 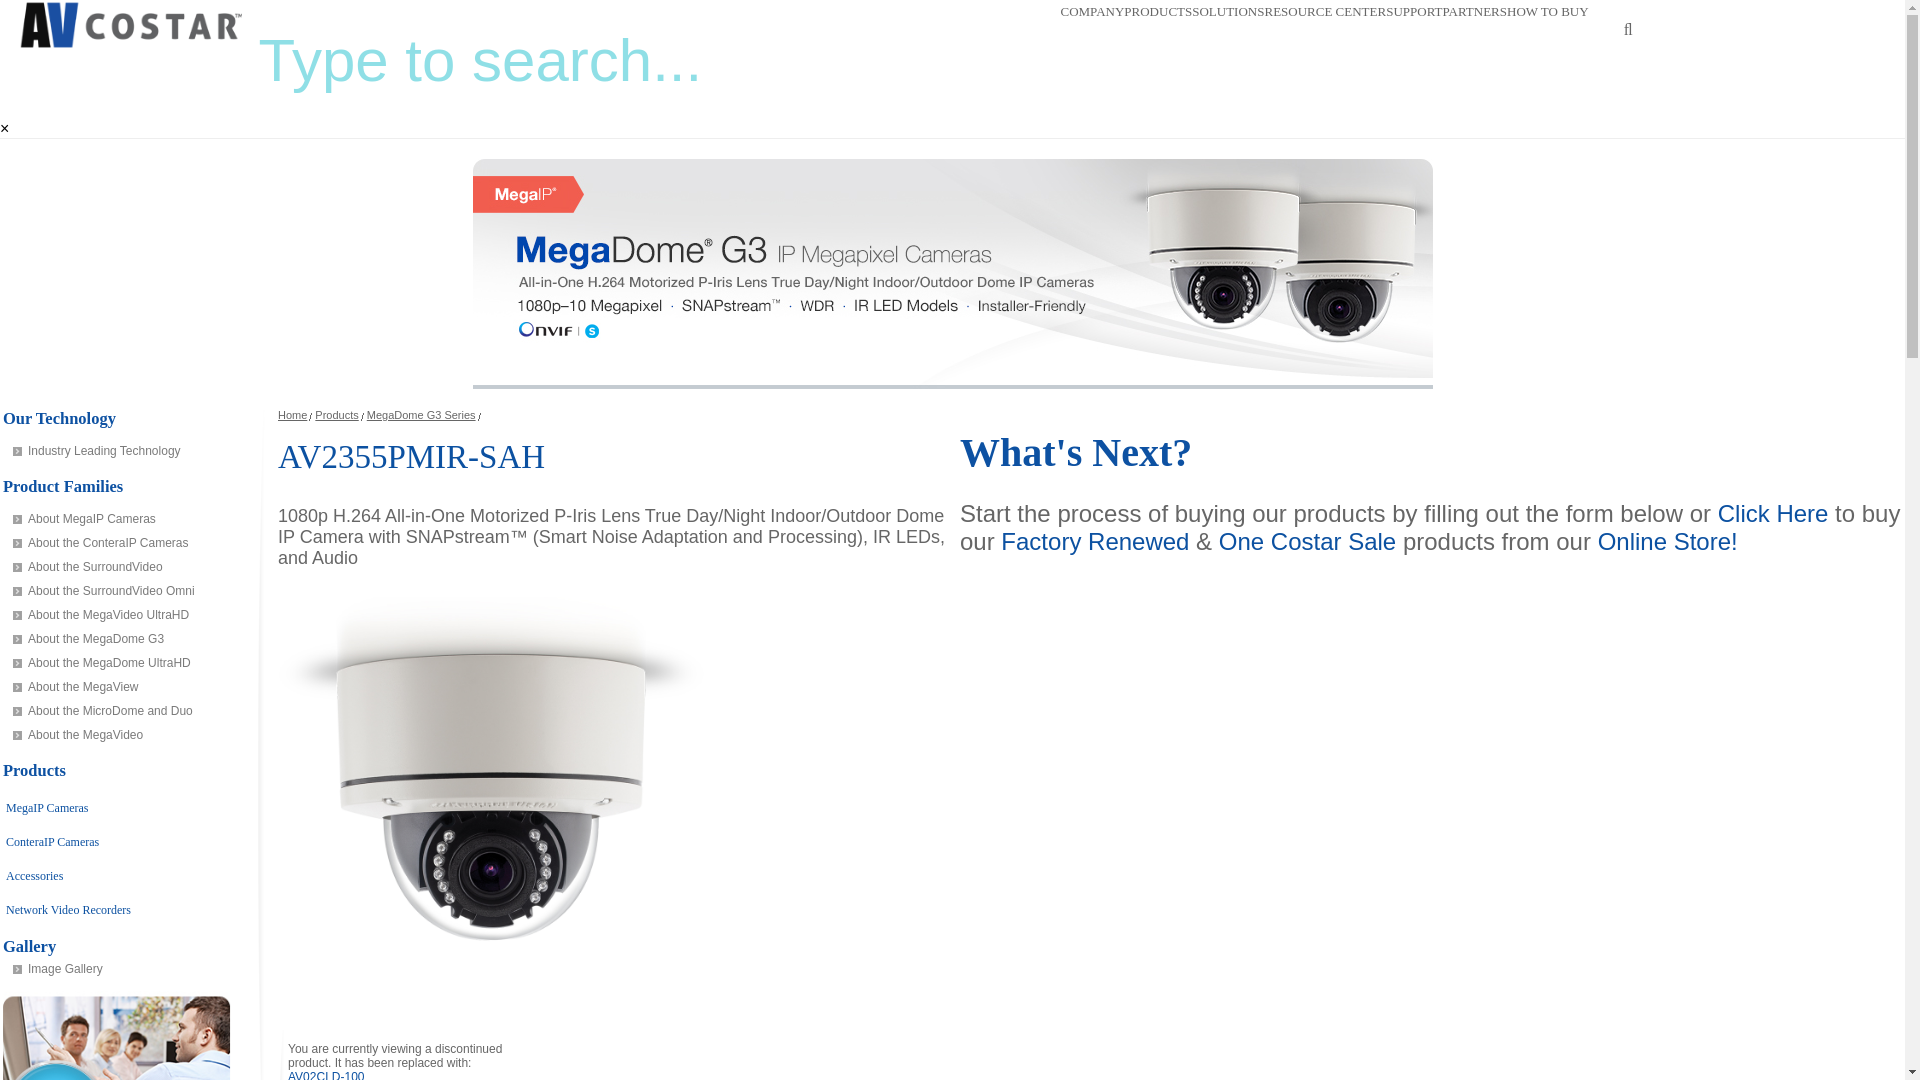 I want to click on About the MegaView, so click(x=128, y=686).